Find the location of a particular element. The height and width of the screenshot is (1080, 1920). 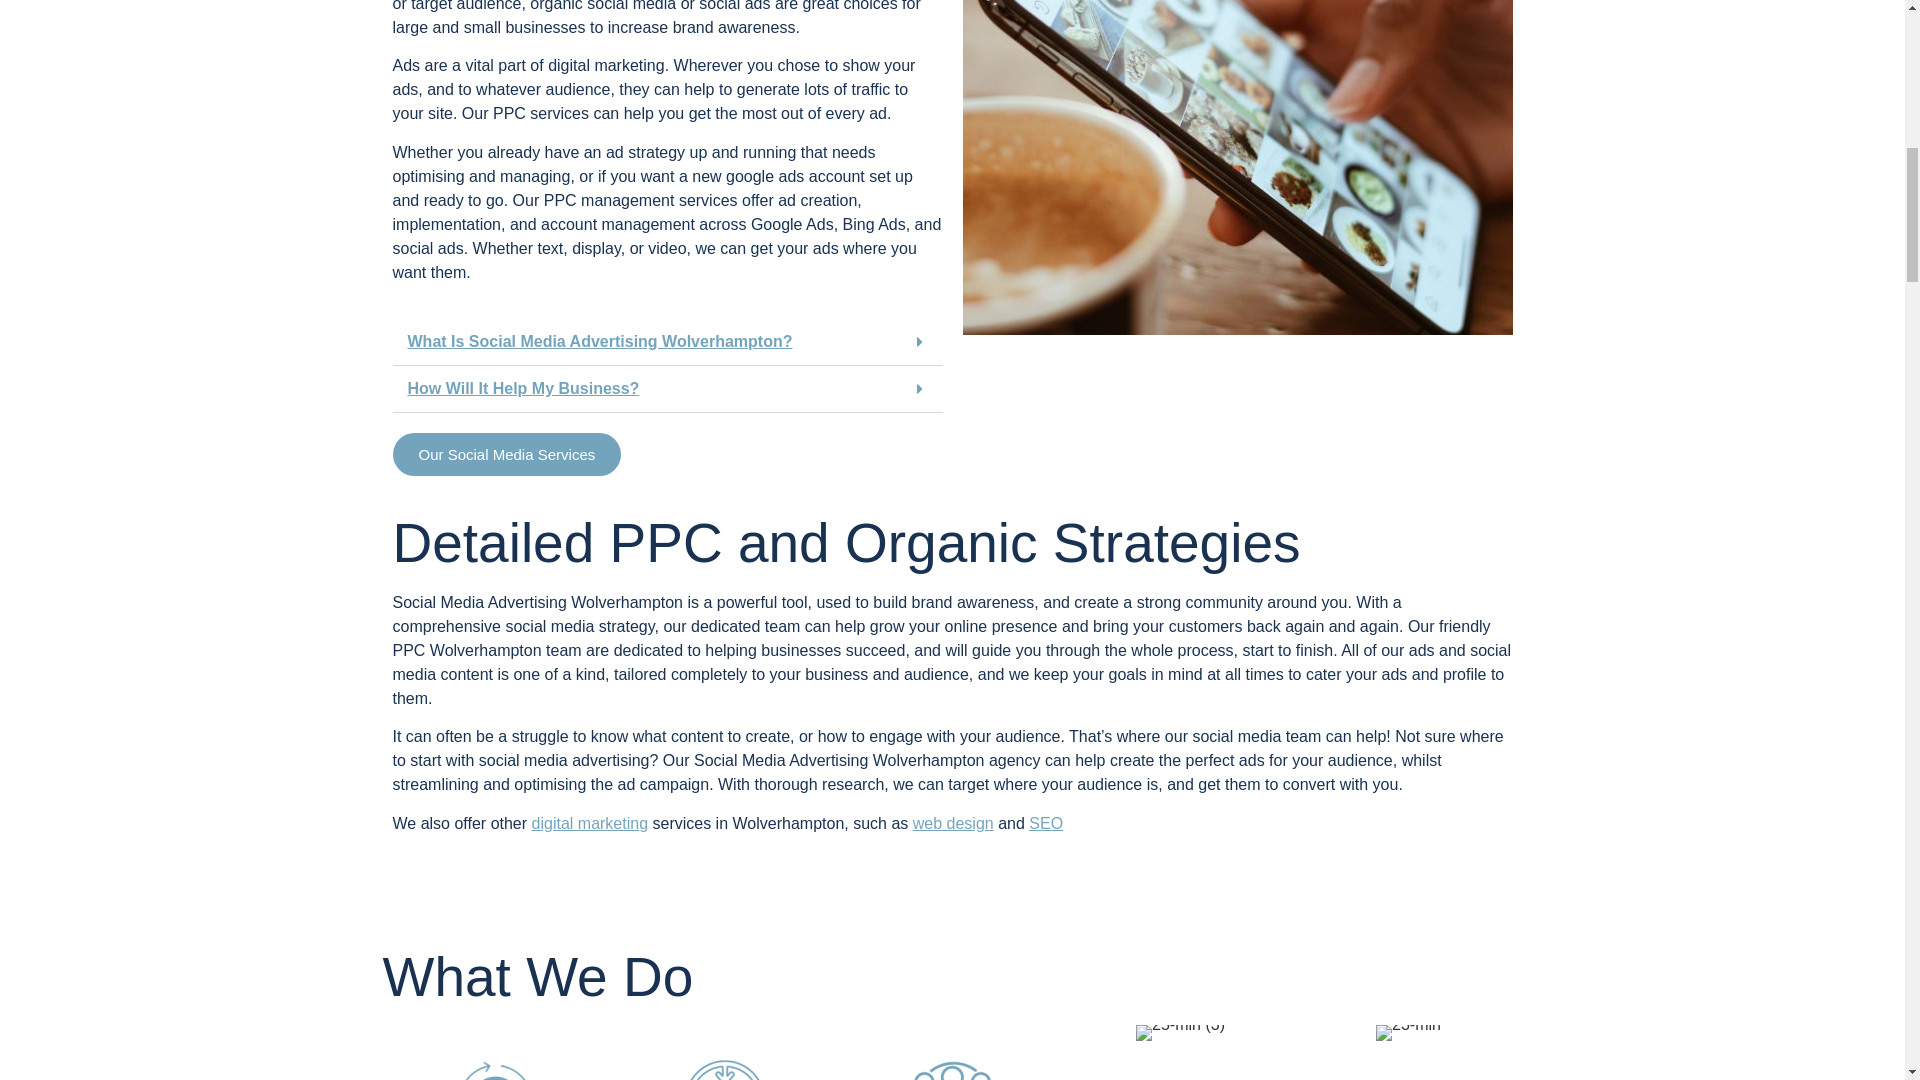

What Is Social Media Advertising Wolverhampton? is located at coordinates (600, 340).